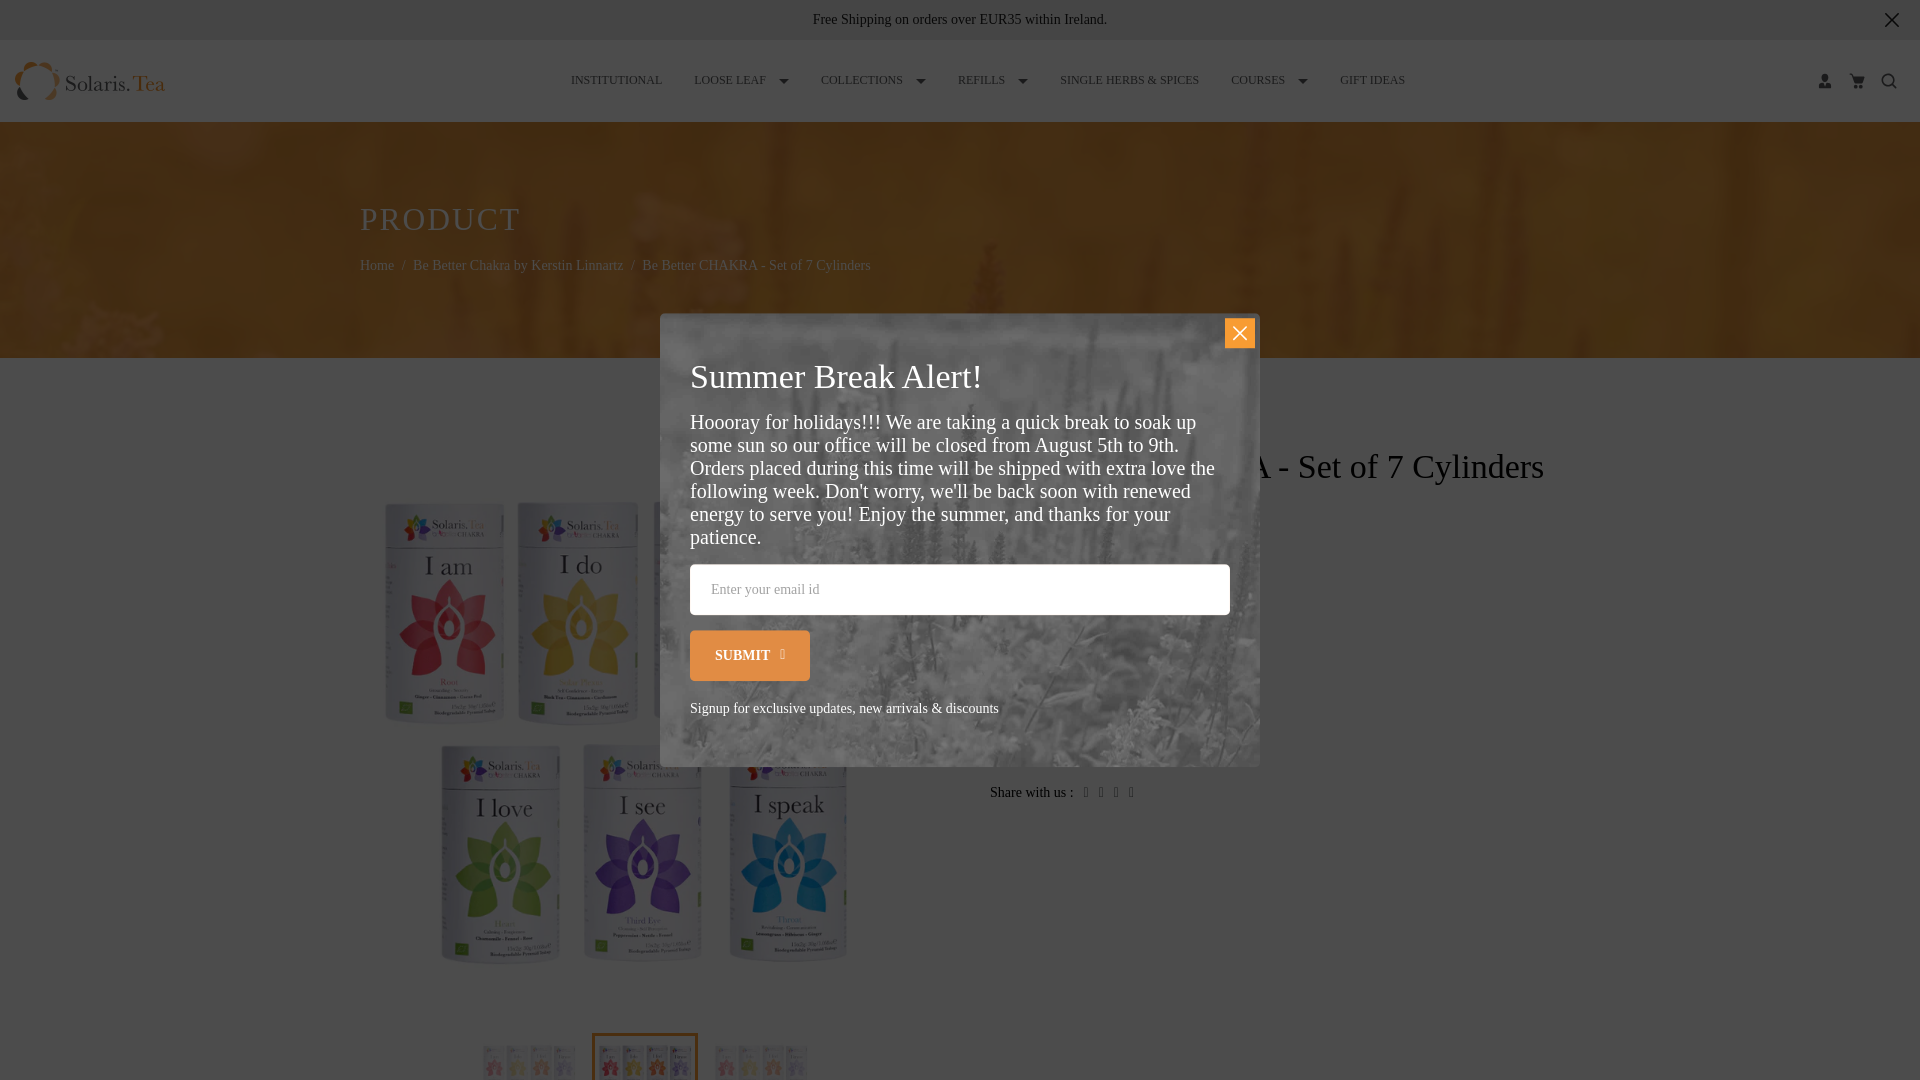  I want to click on Be Better CHAKRA - Set of 7 Cylinders, so click(528, 1058).